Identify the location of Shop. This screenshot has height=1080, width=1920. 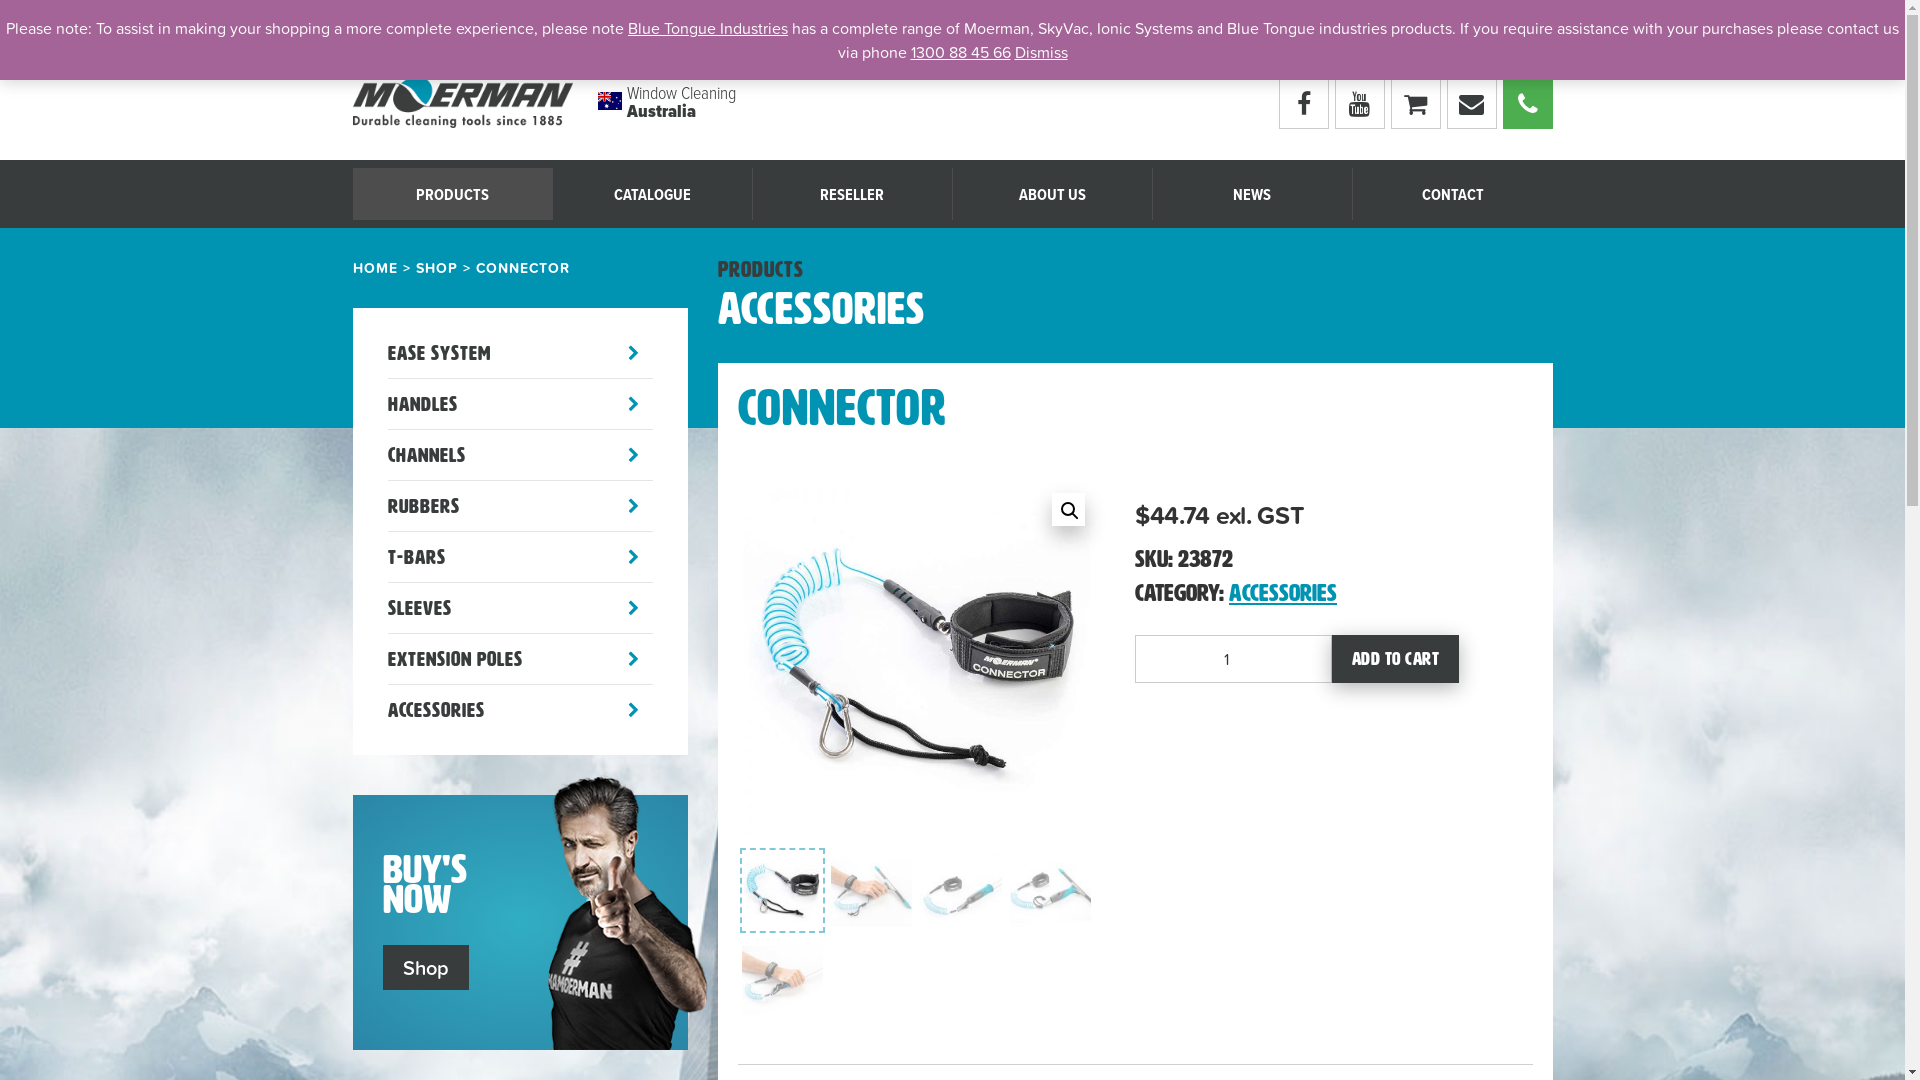
(425, 968).